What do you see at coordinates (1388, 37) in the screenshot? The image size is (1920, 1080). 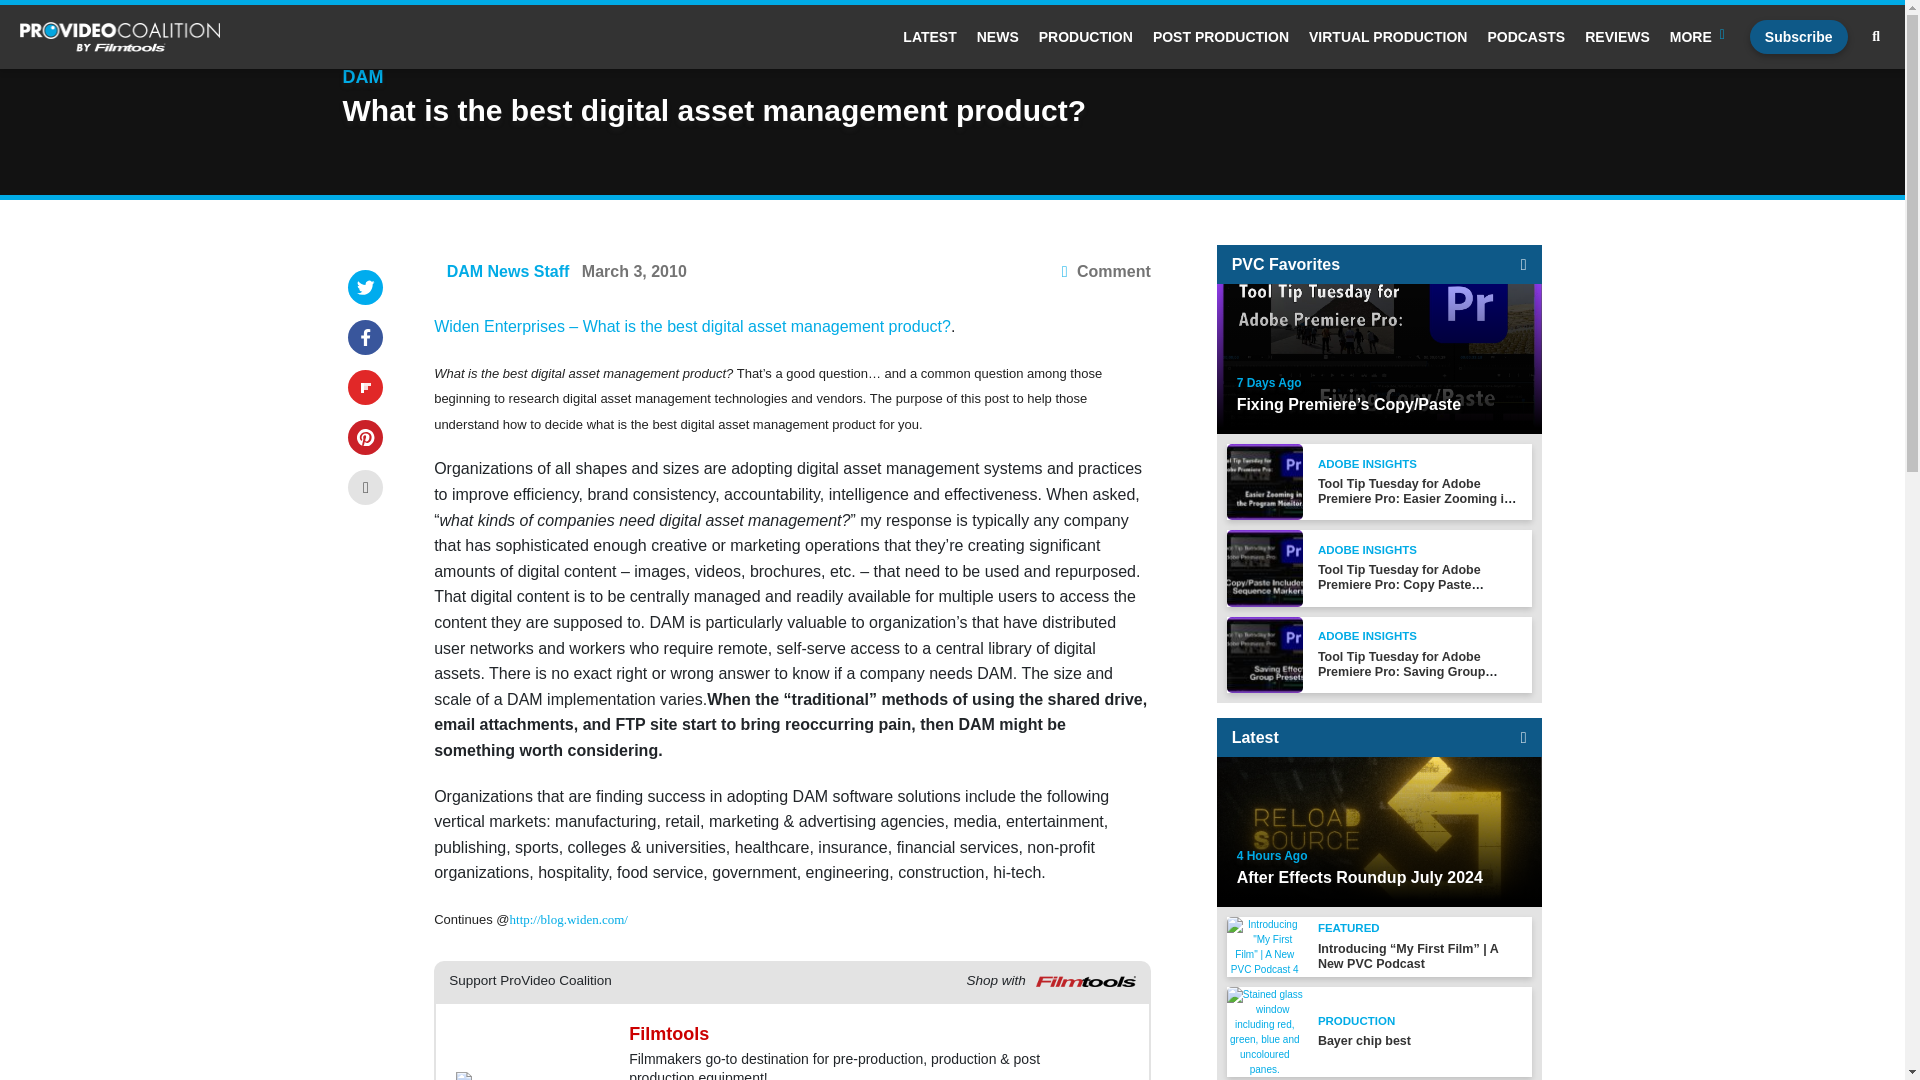 I see `Virtual Production` at bounding box center [1388, 37].